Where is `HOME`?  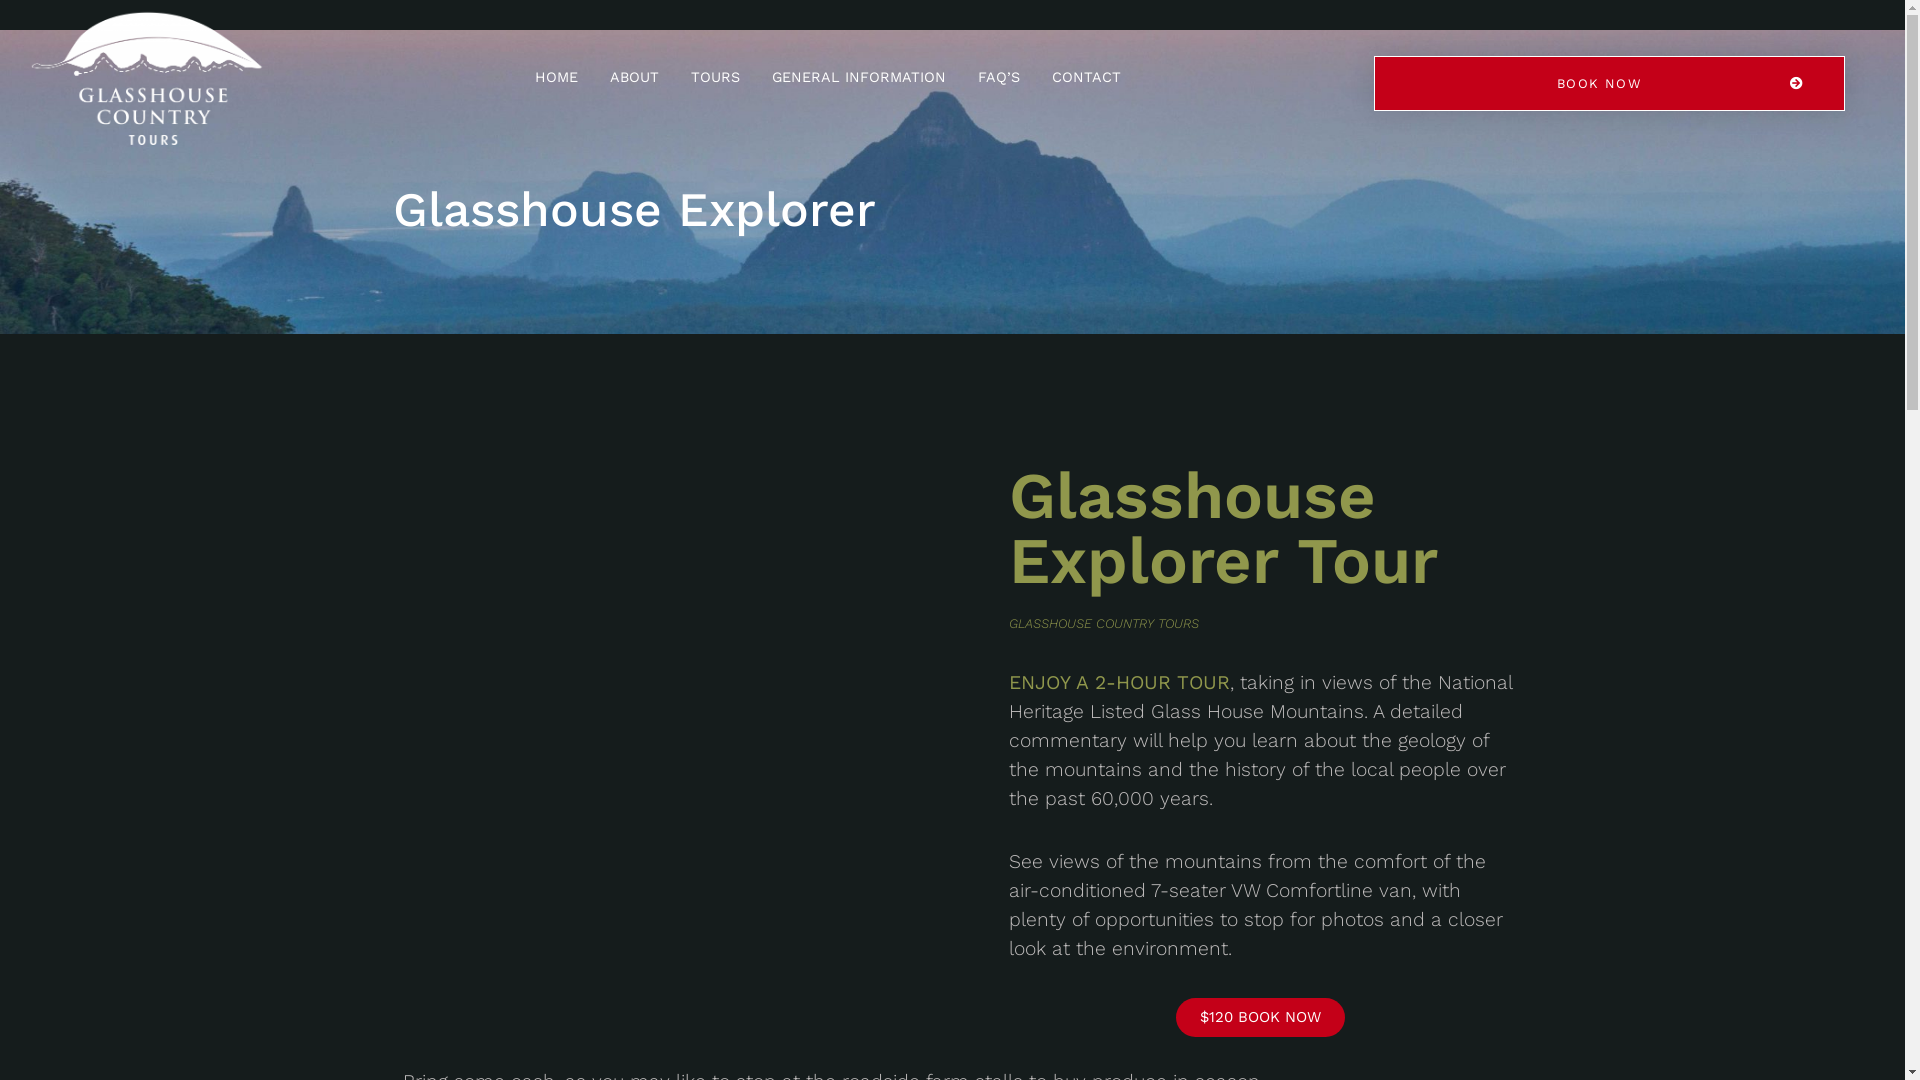
HOME is located at coordinates (556, 77).